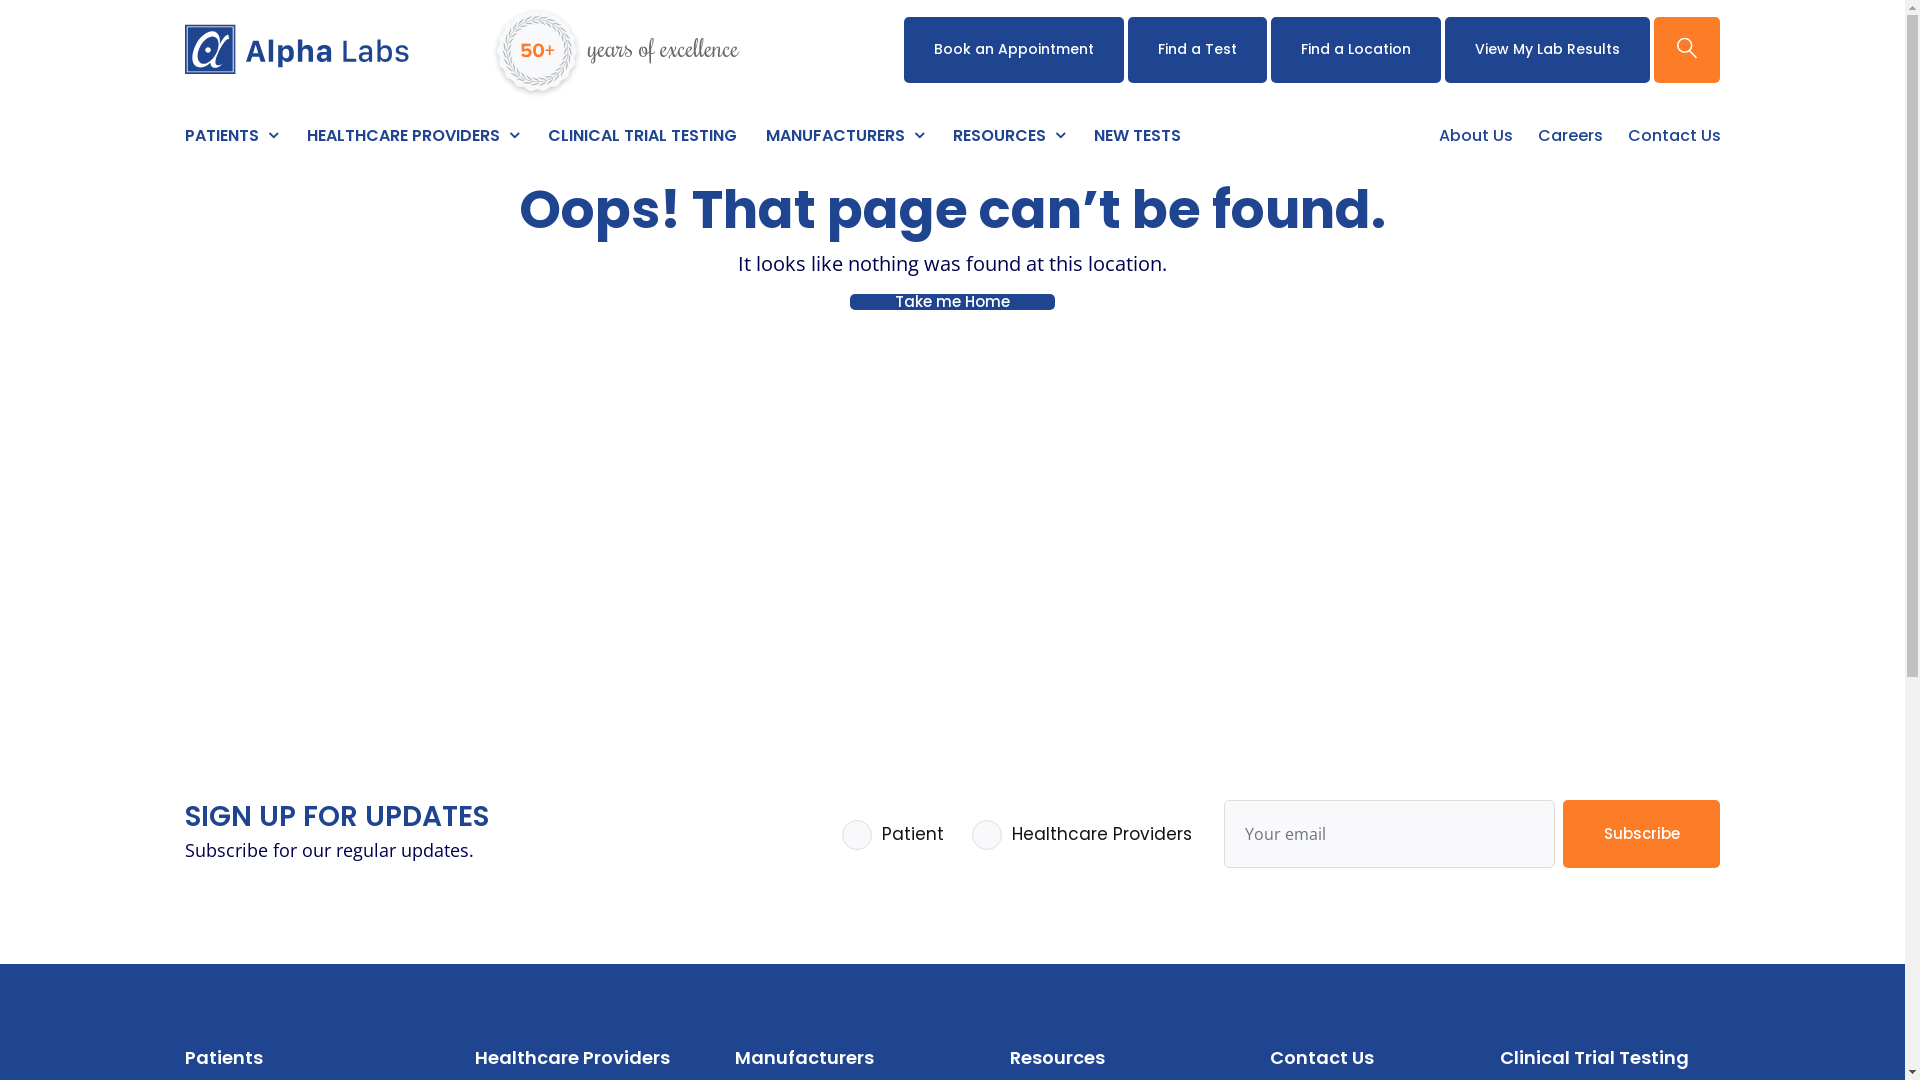  Describe the element at coordinates (1642, 834) in the screenshot. I see `Subscribe` at that location.